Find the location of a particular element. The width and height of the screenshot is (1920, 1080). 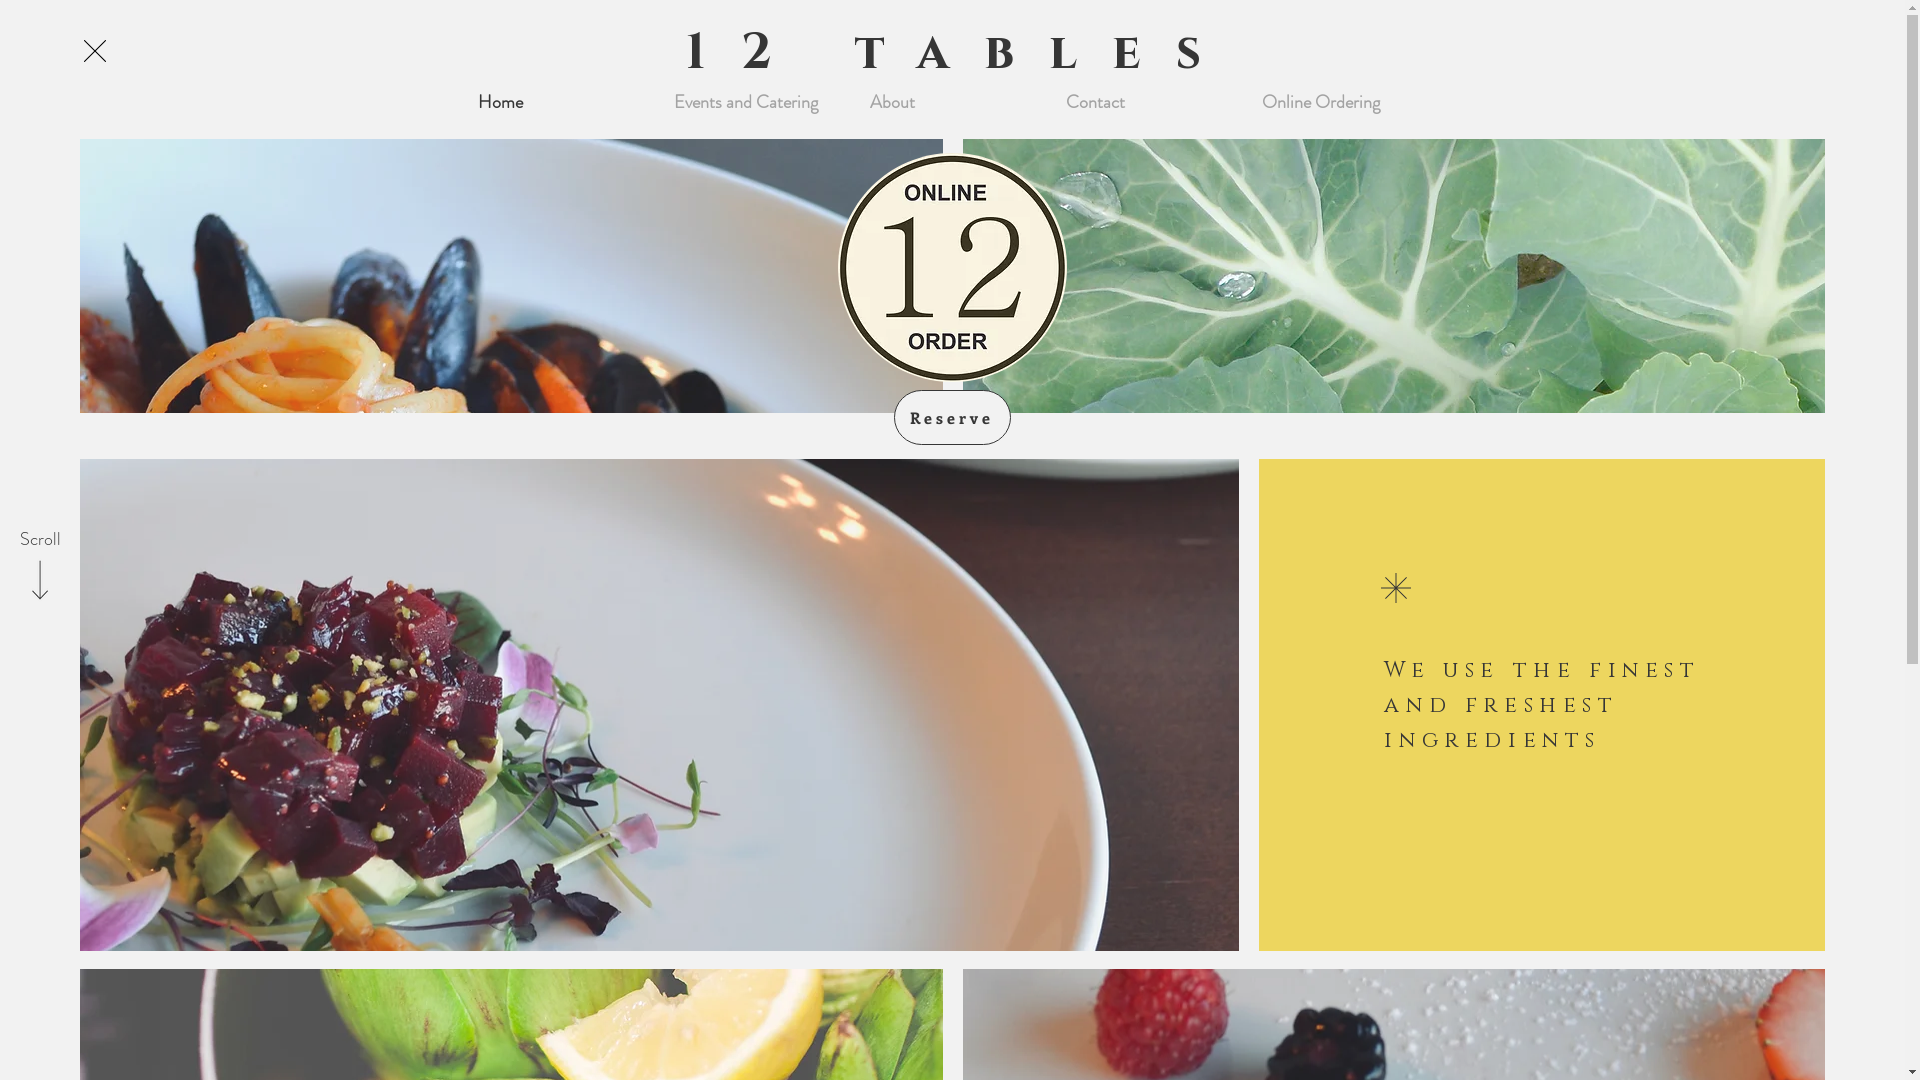

Contact is located at coordinates (1148, 102).